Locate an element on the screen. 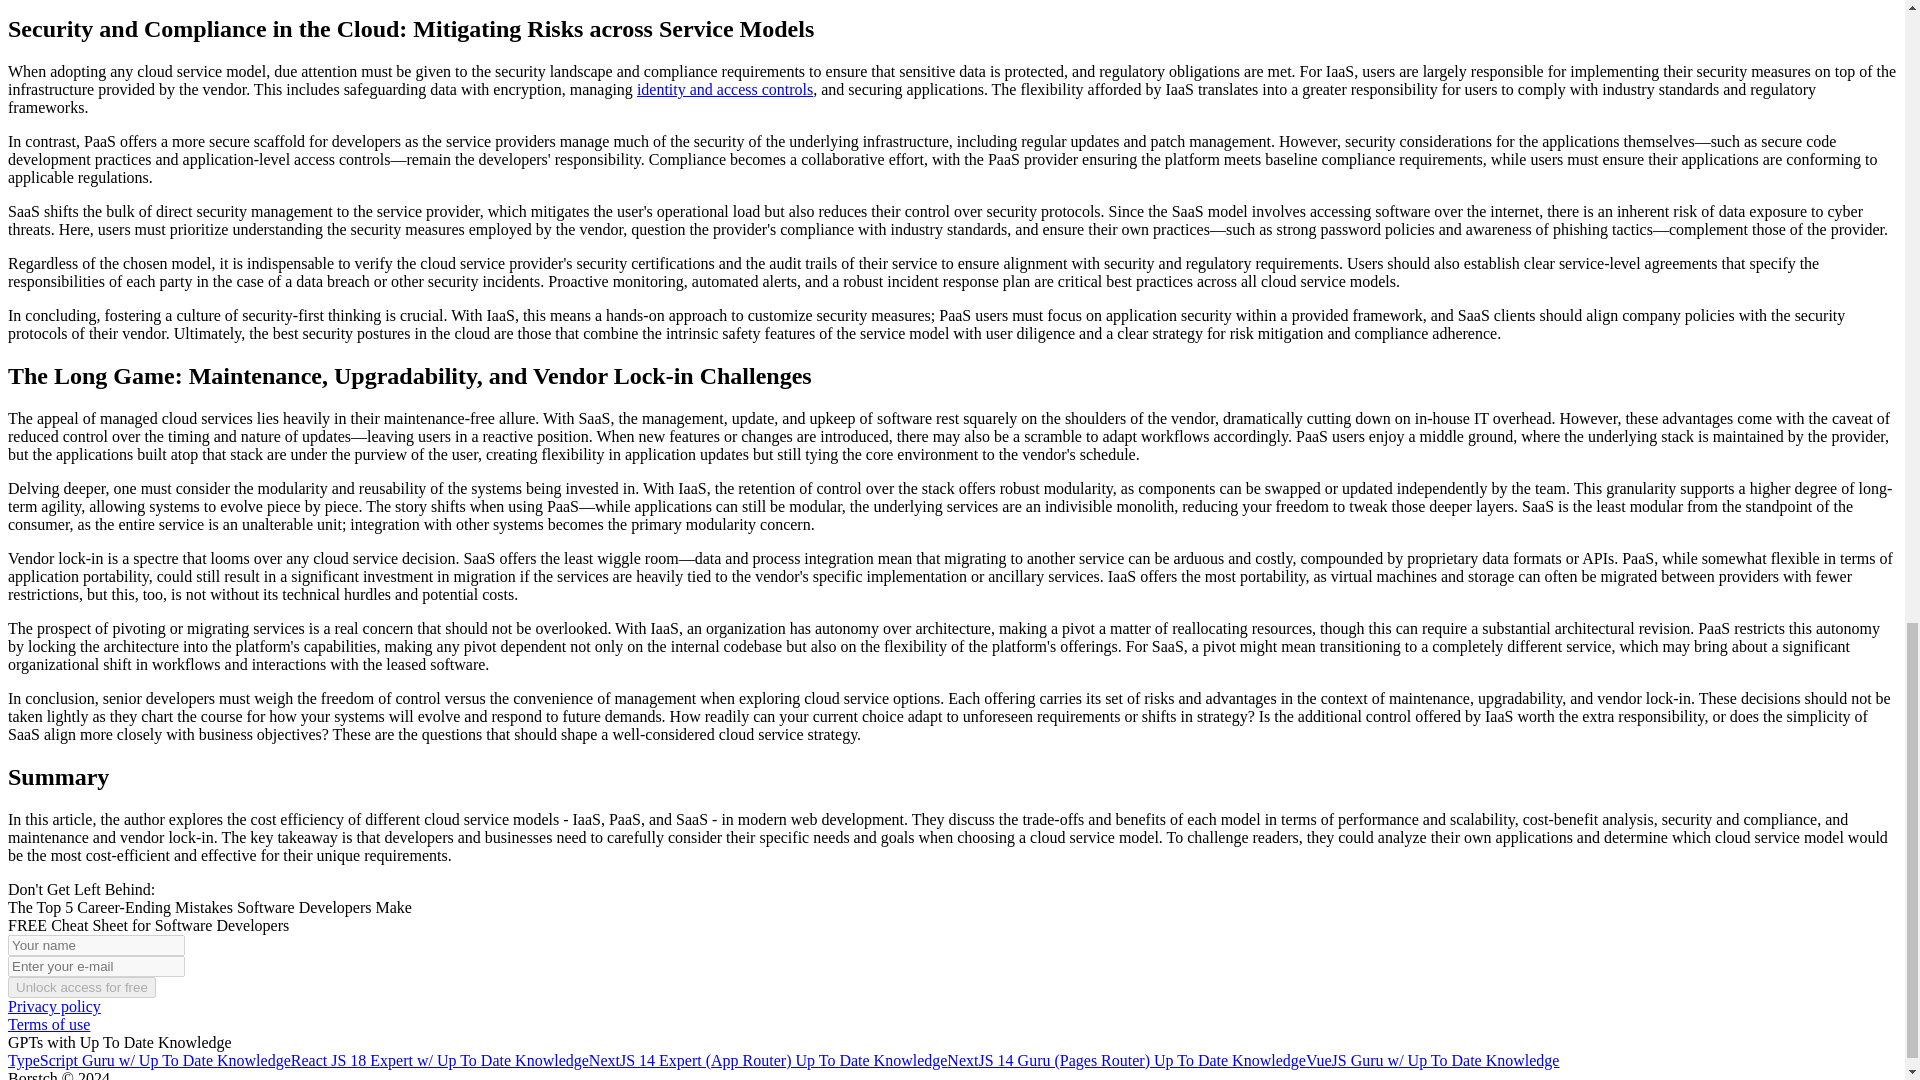 The width and height of the screenshot is (1920, 1080). identity and access controls is located at coordinates (724, 90).